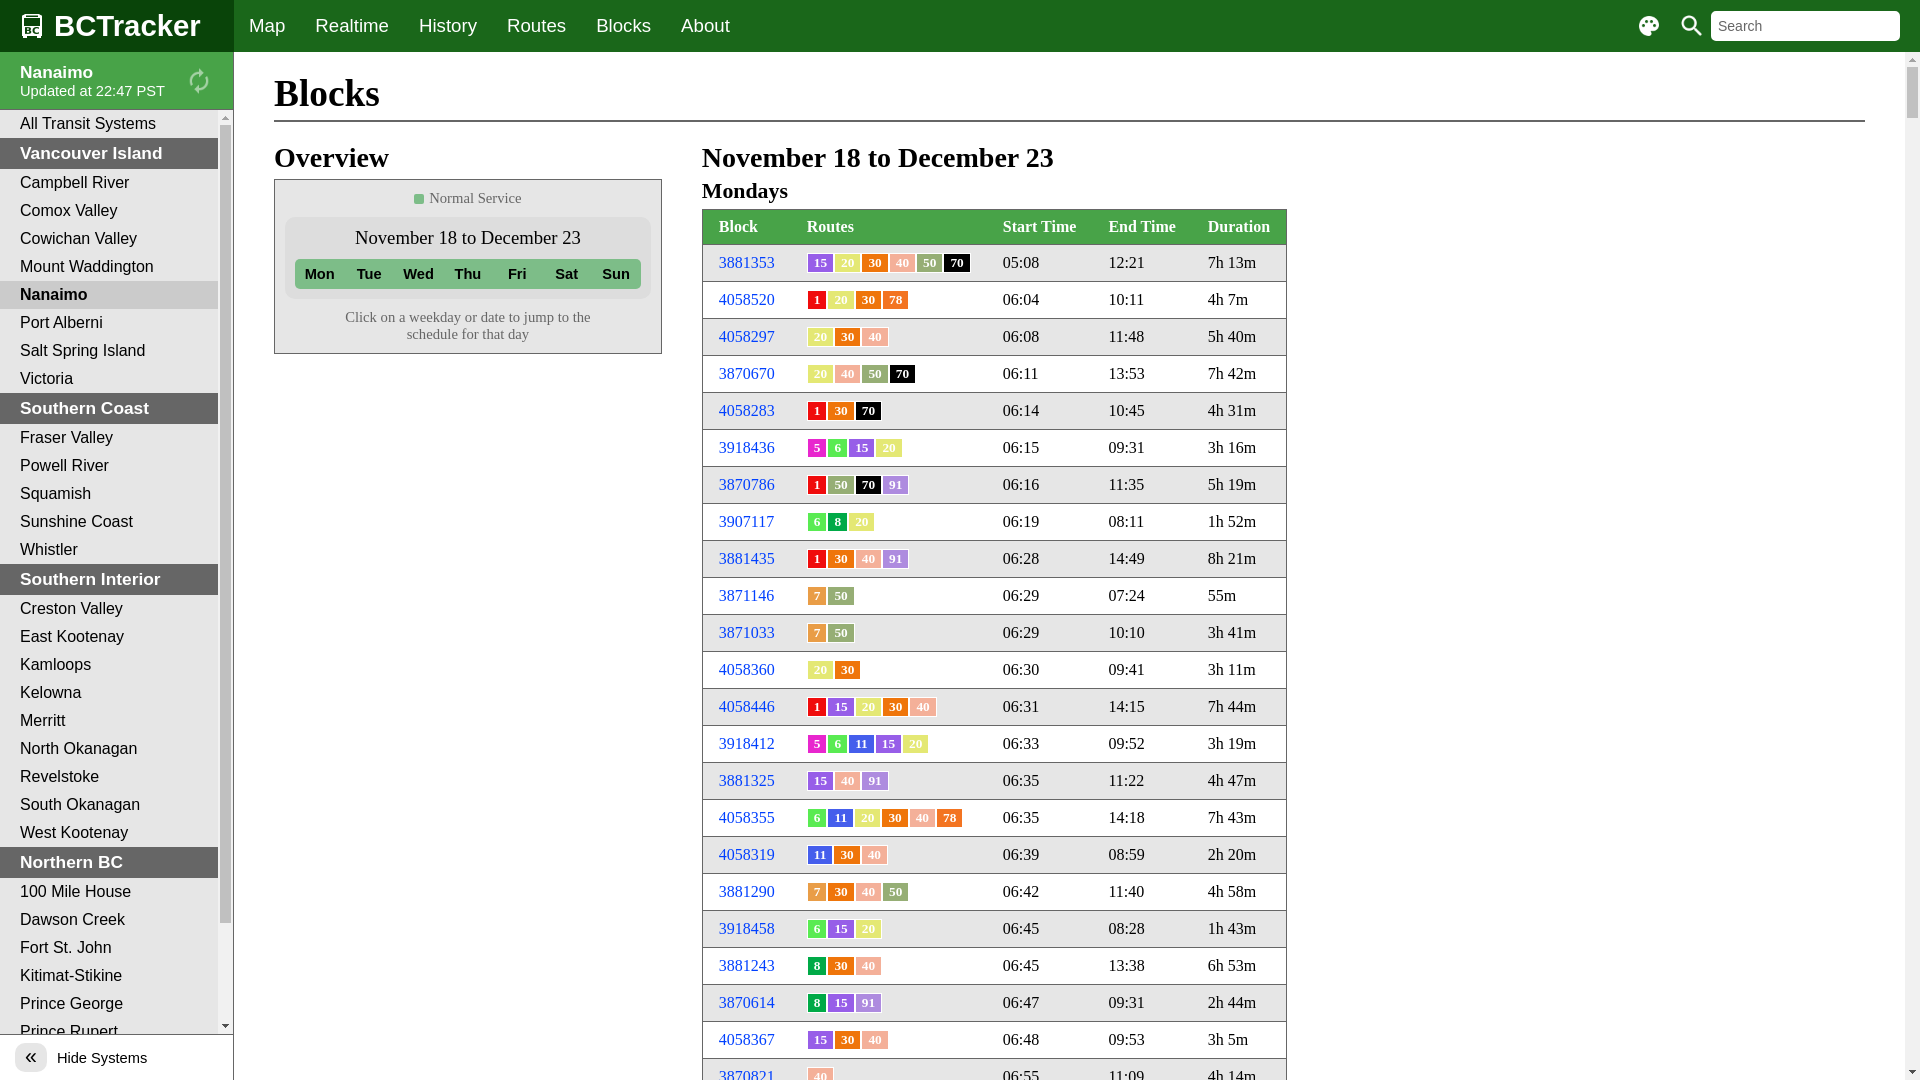  Describe the element at coordinates (109, 721) in the screenshot. I see `Merritt` at that location.